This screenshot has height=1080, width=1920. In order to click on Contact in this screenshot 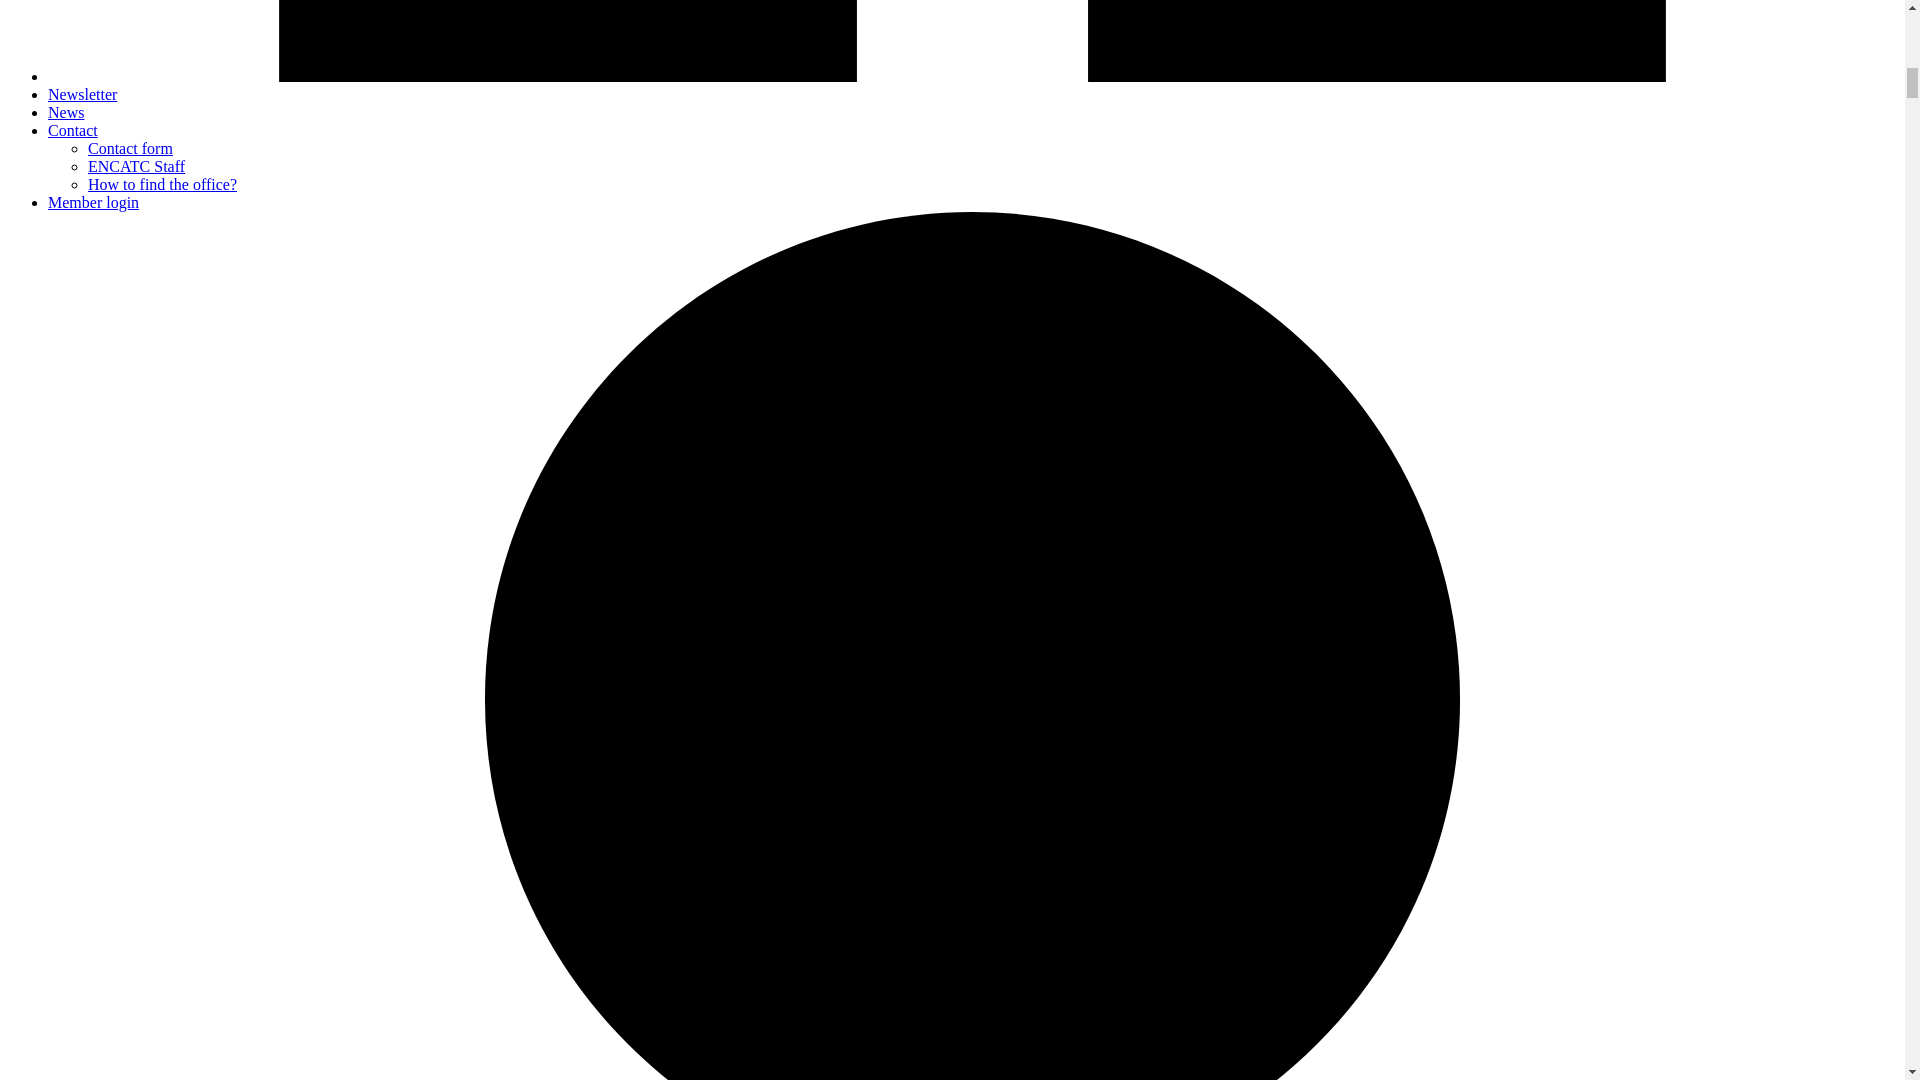, I will do `click(72, 130)`.